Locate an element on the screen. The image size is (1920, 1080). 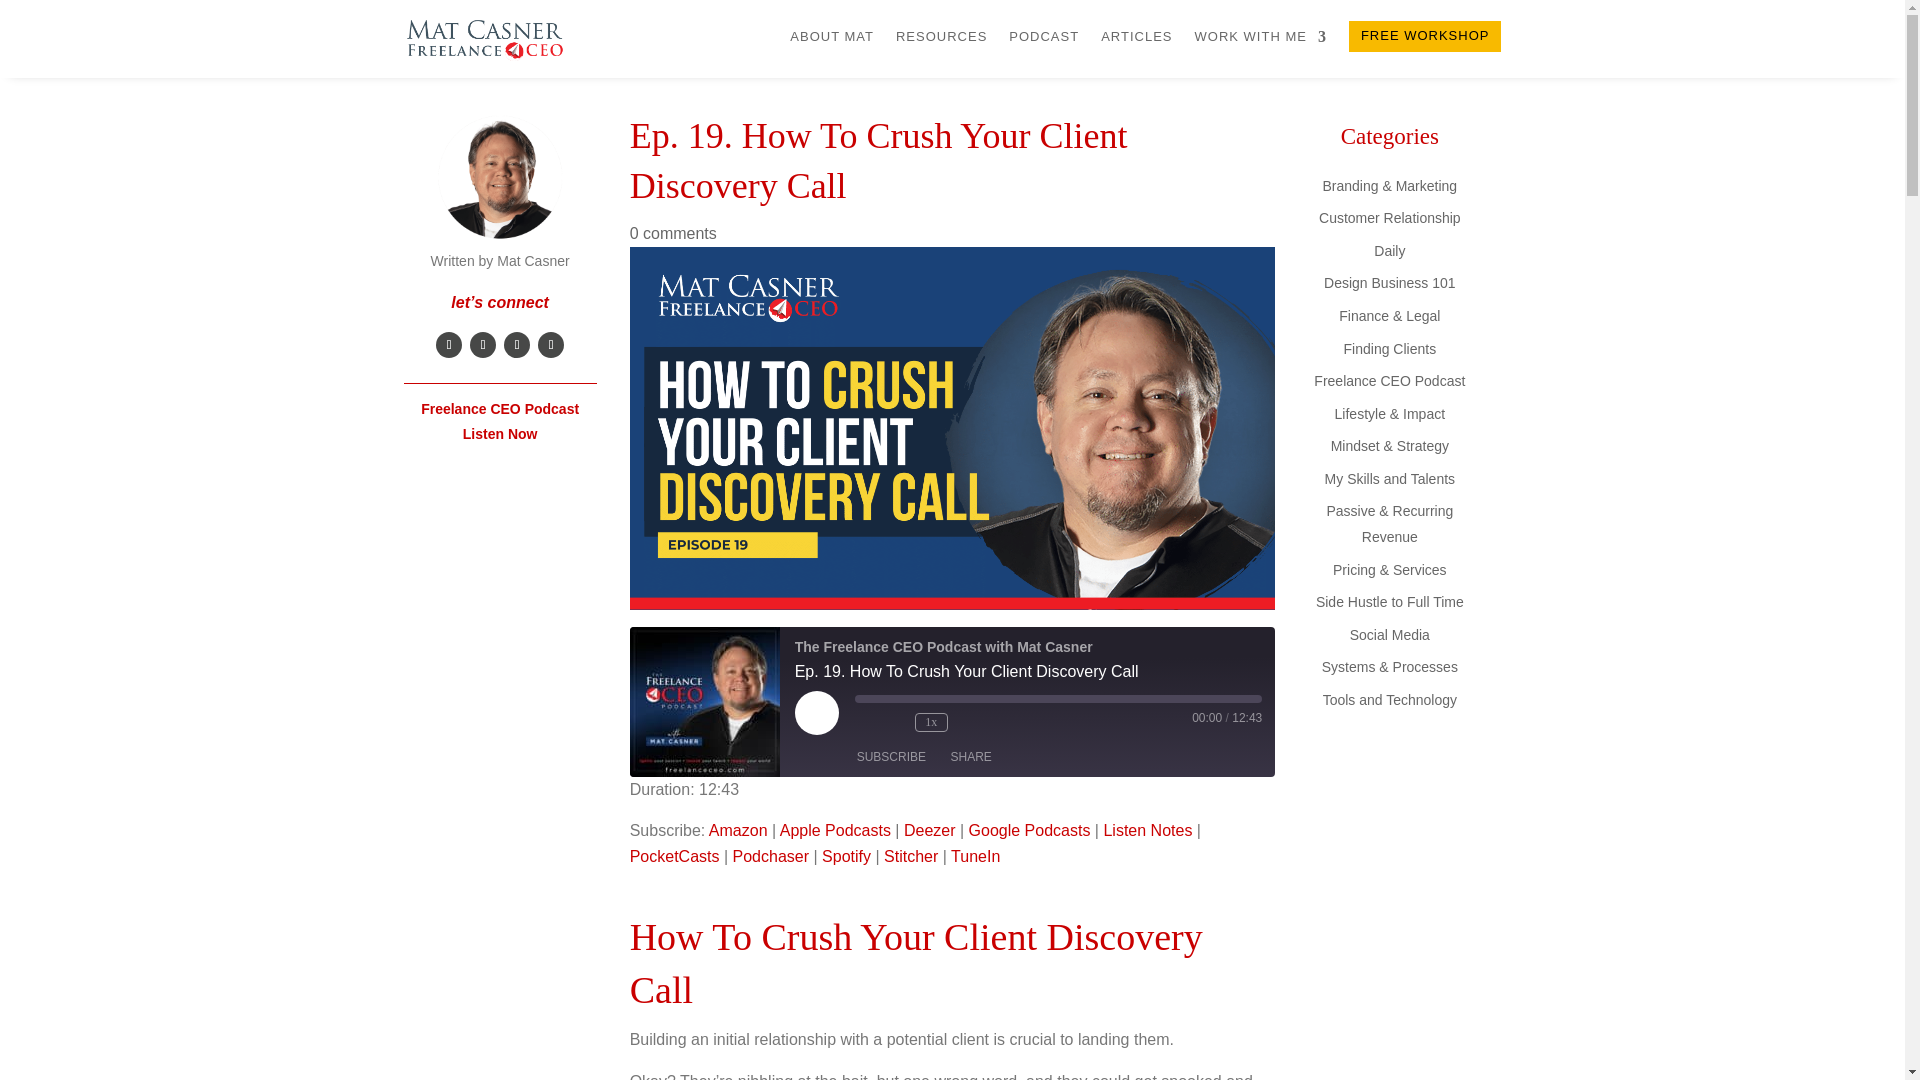
WORK WITH ME is located at coordinates (1260, 40).